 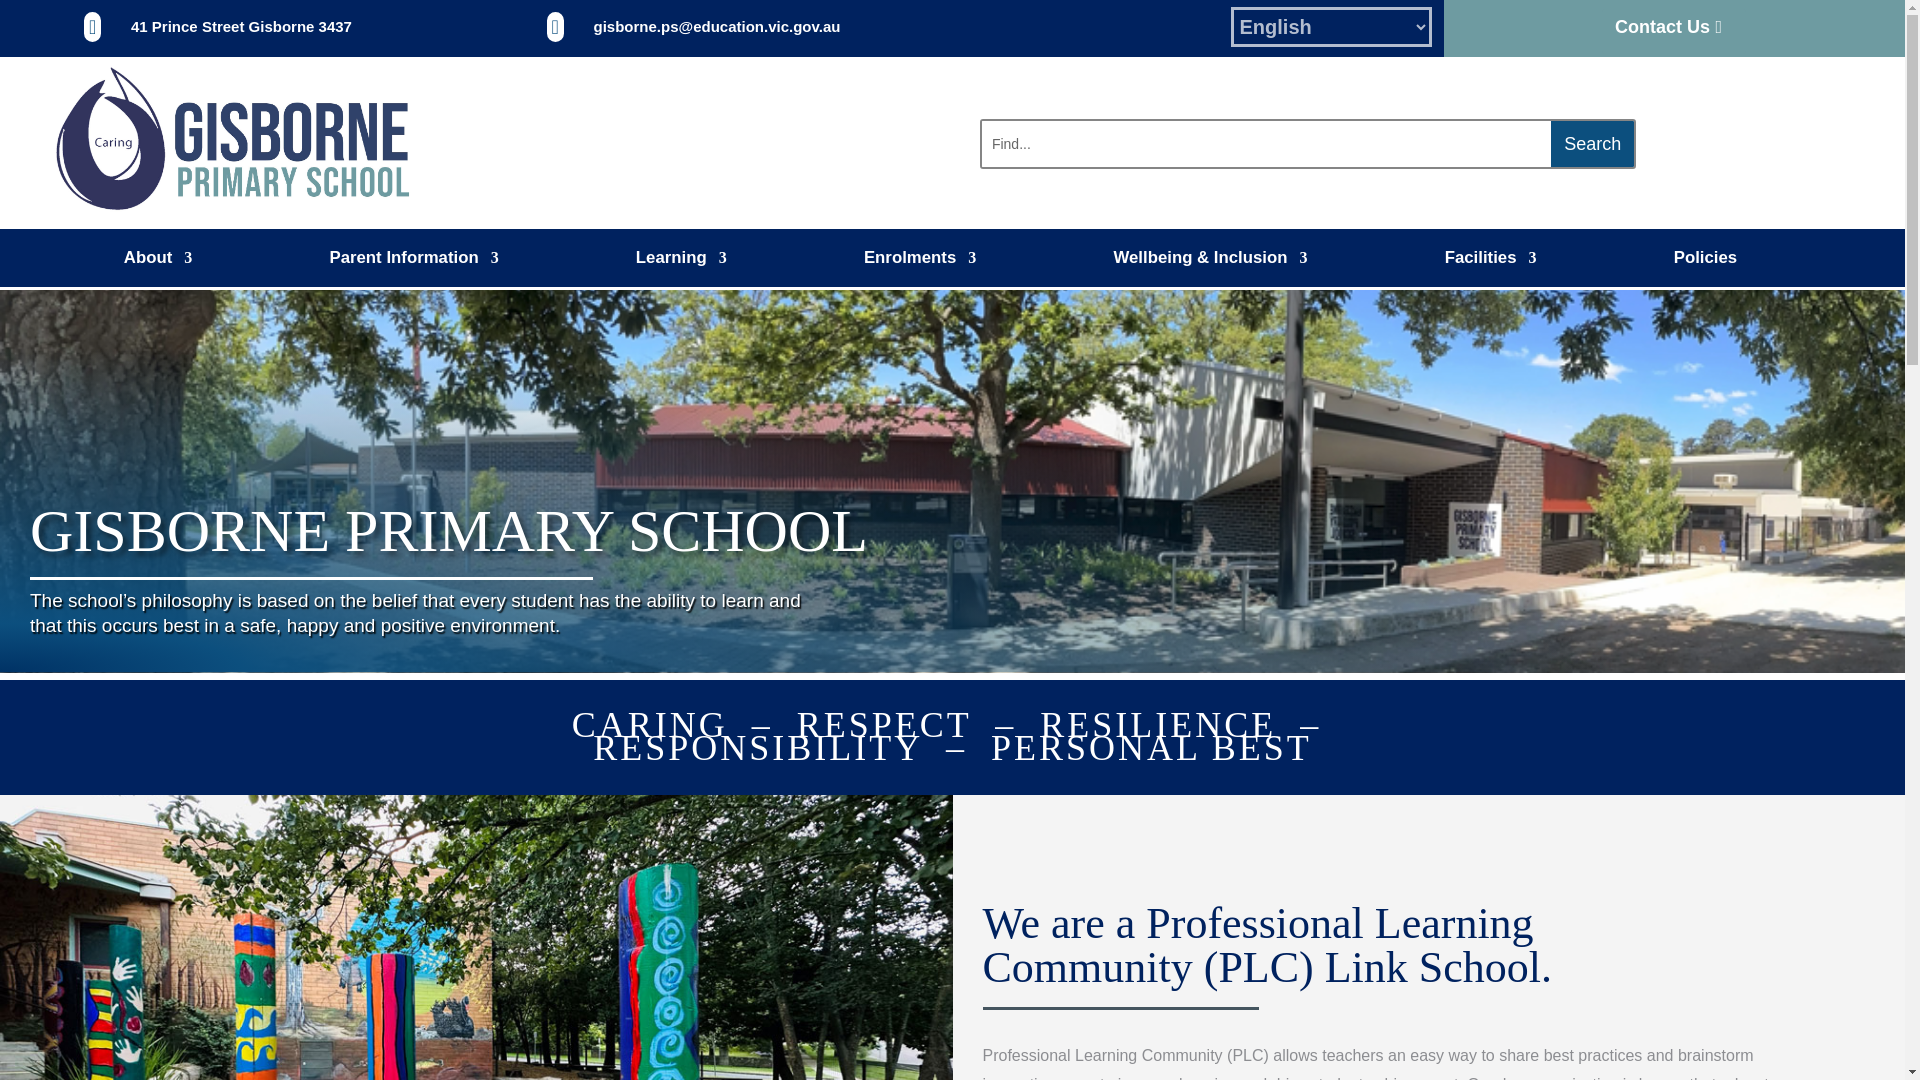 I want to click on Untitled-1-Recovered-Recovered, so click(x=233, y=140).